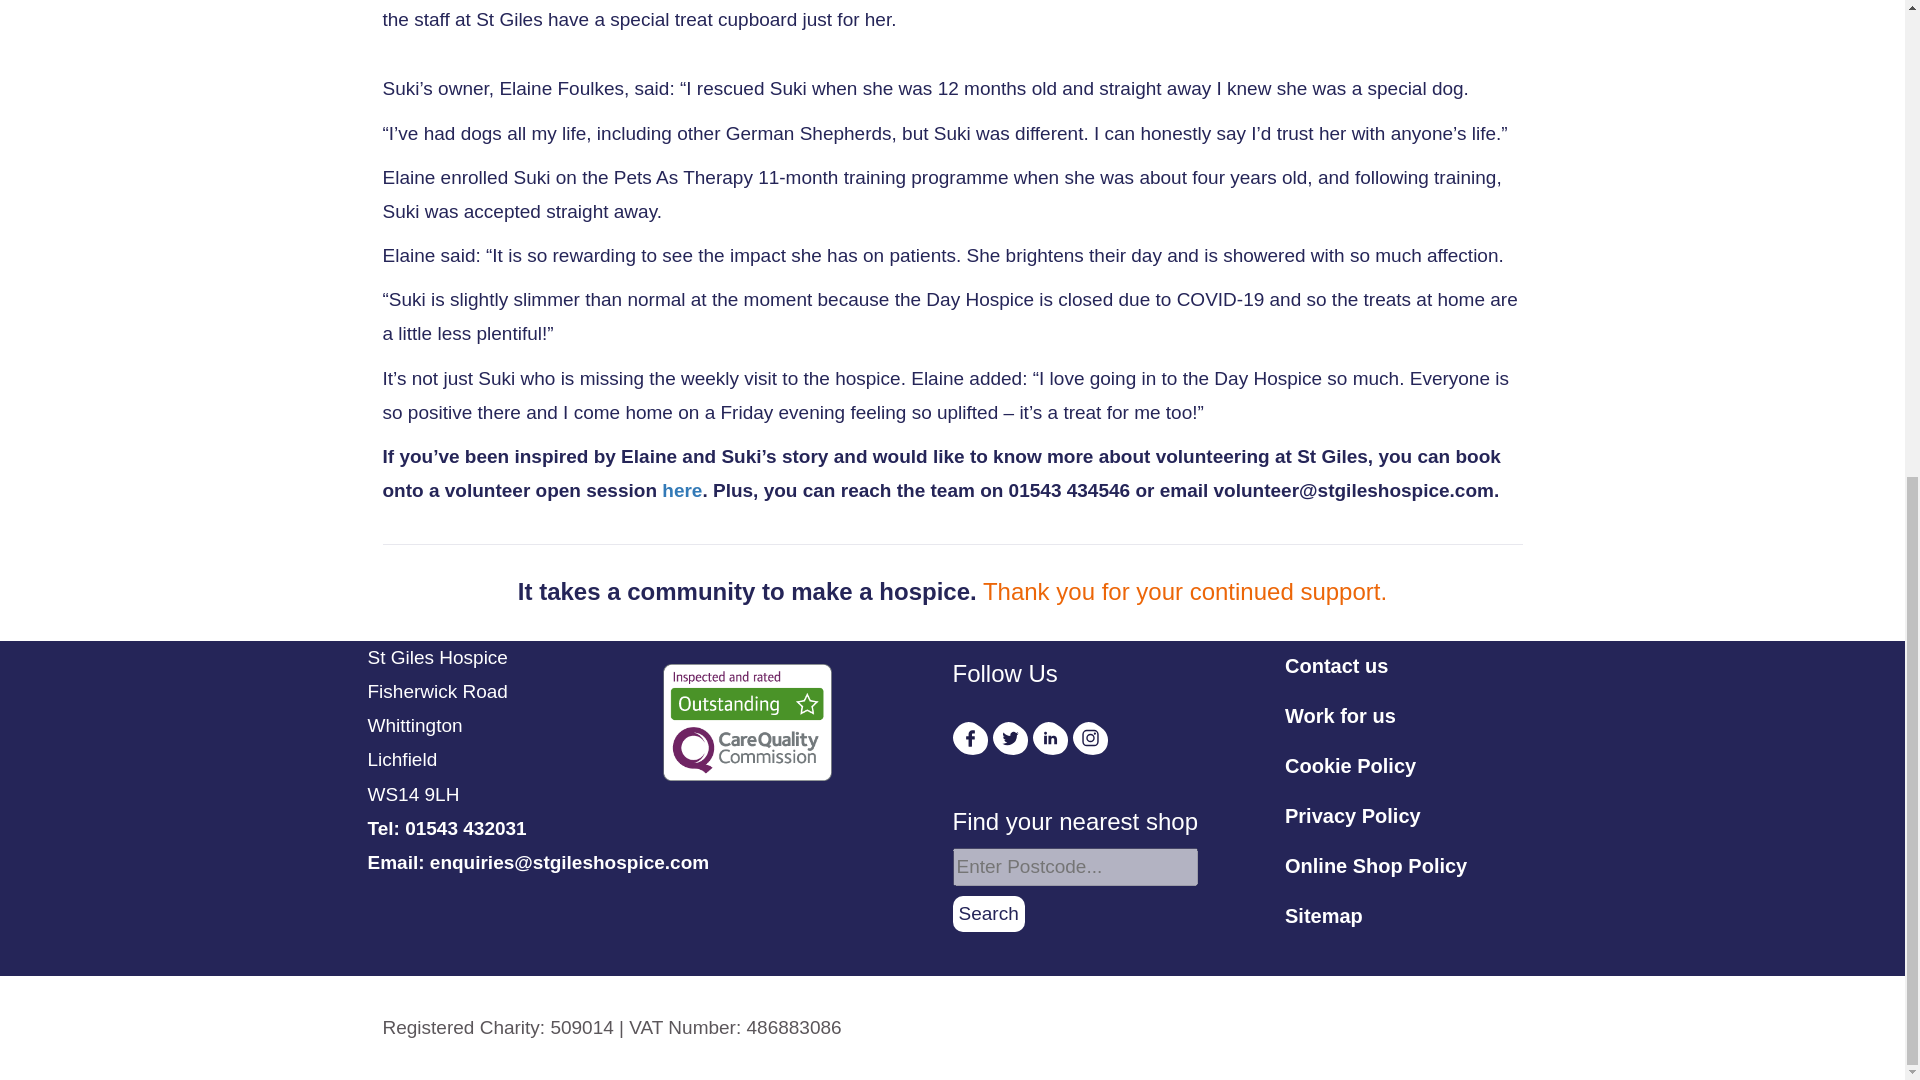 The image size is (1920, 1080). I want to click on Facebook, so click(969, 738).